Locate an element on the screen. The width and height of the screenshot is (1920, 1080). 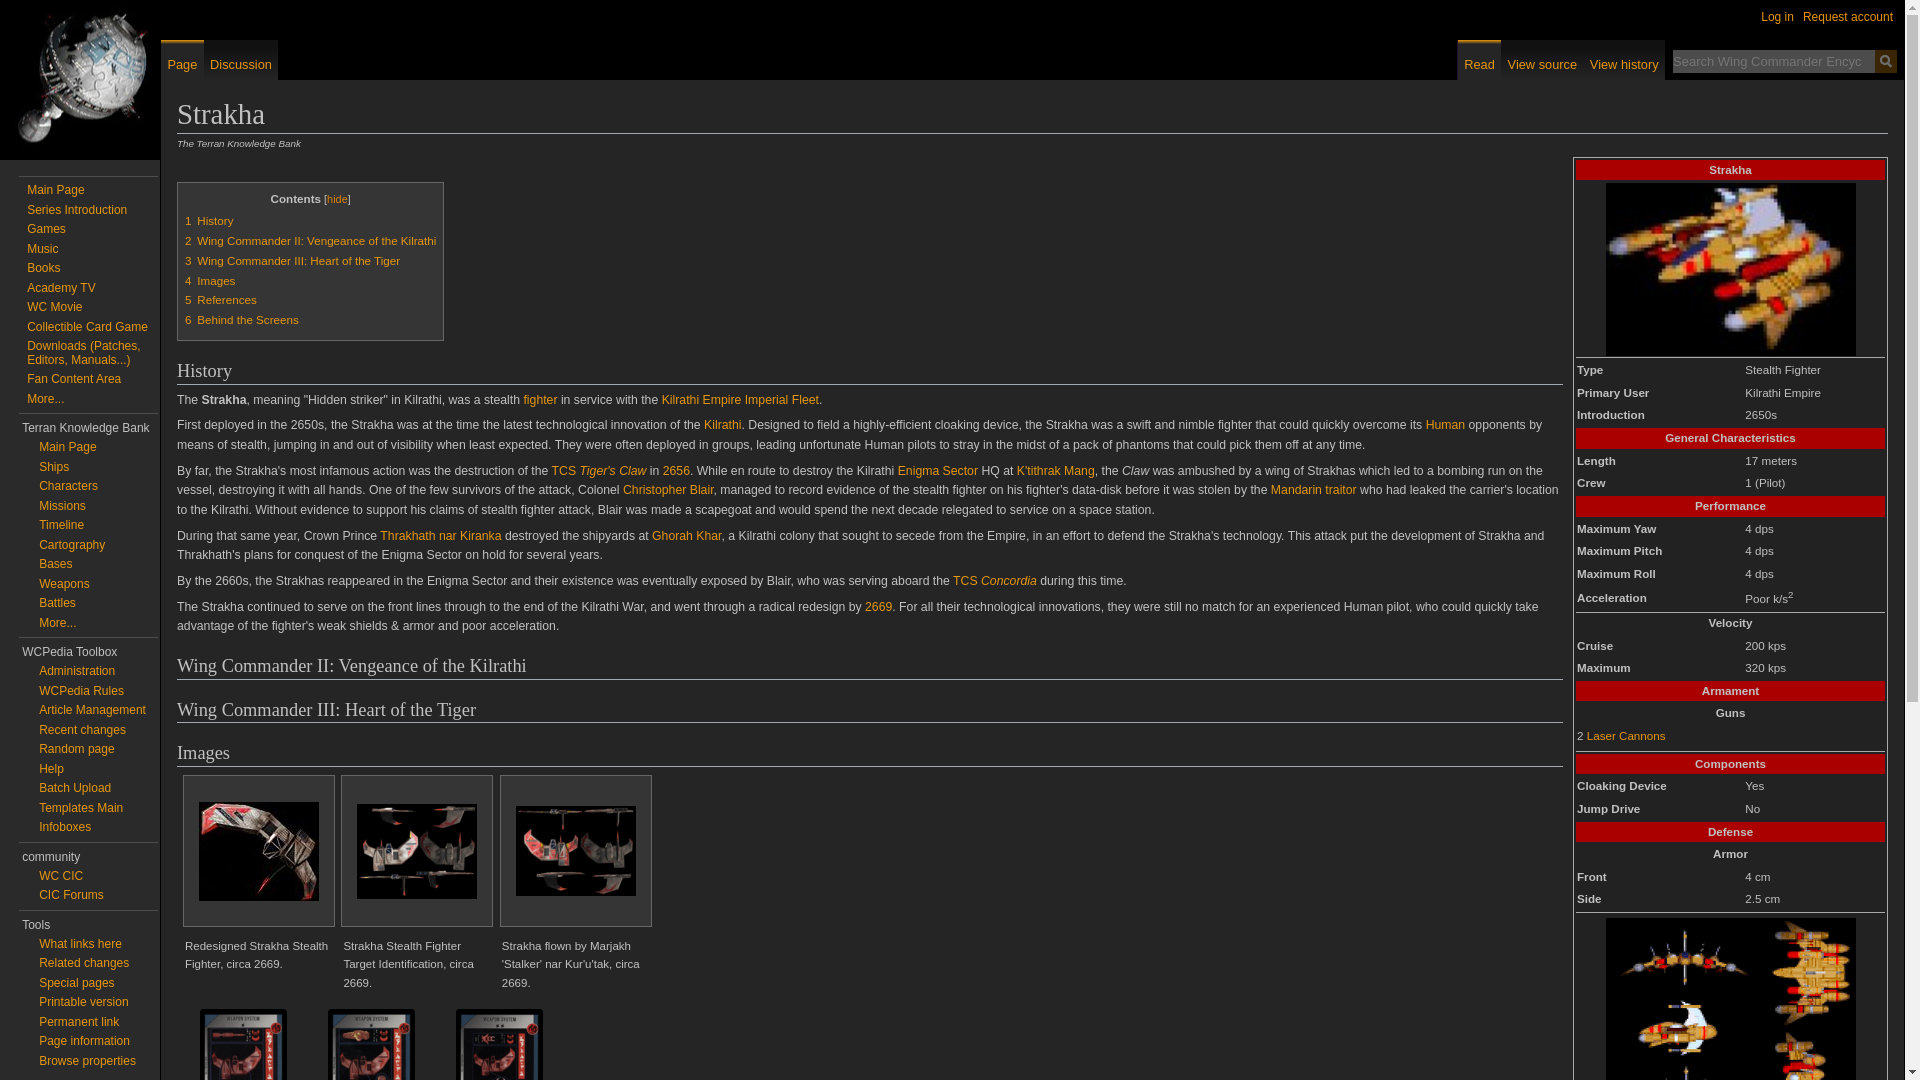
Thrakhath nar Kiranka is located at coordinates (440, 536).